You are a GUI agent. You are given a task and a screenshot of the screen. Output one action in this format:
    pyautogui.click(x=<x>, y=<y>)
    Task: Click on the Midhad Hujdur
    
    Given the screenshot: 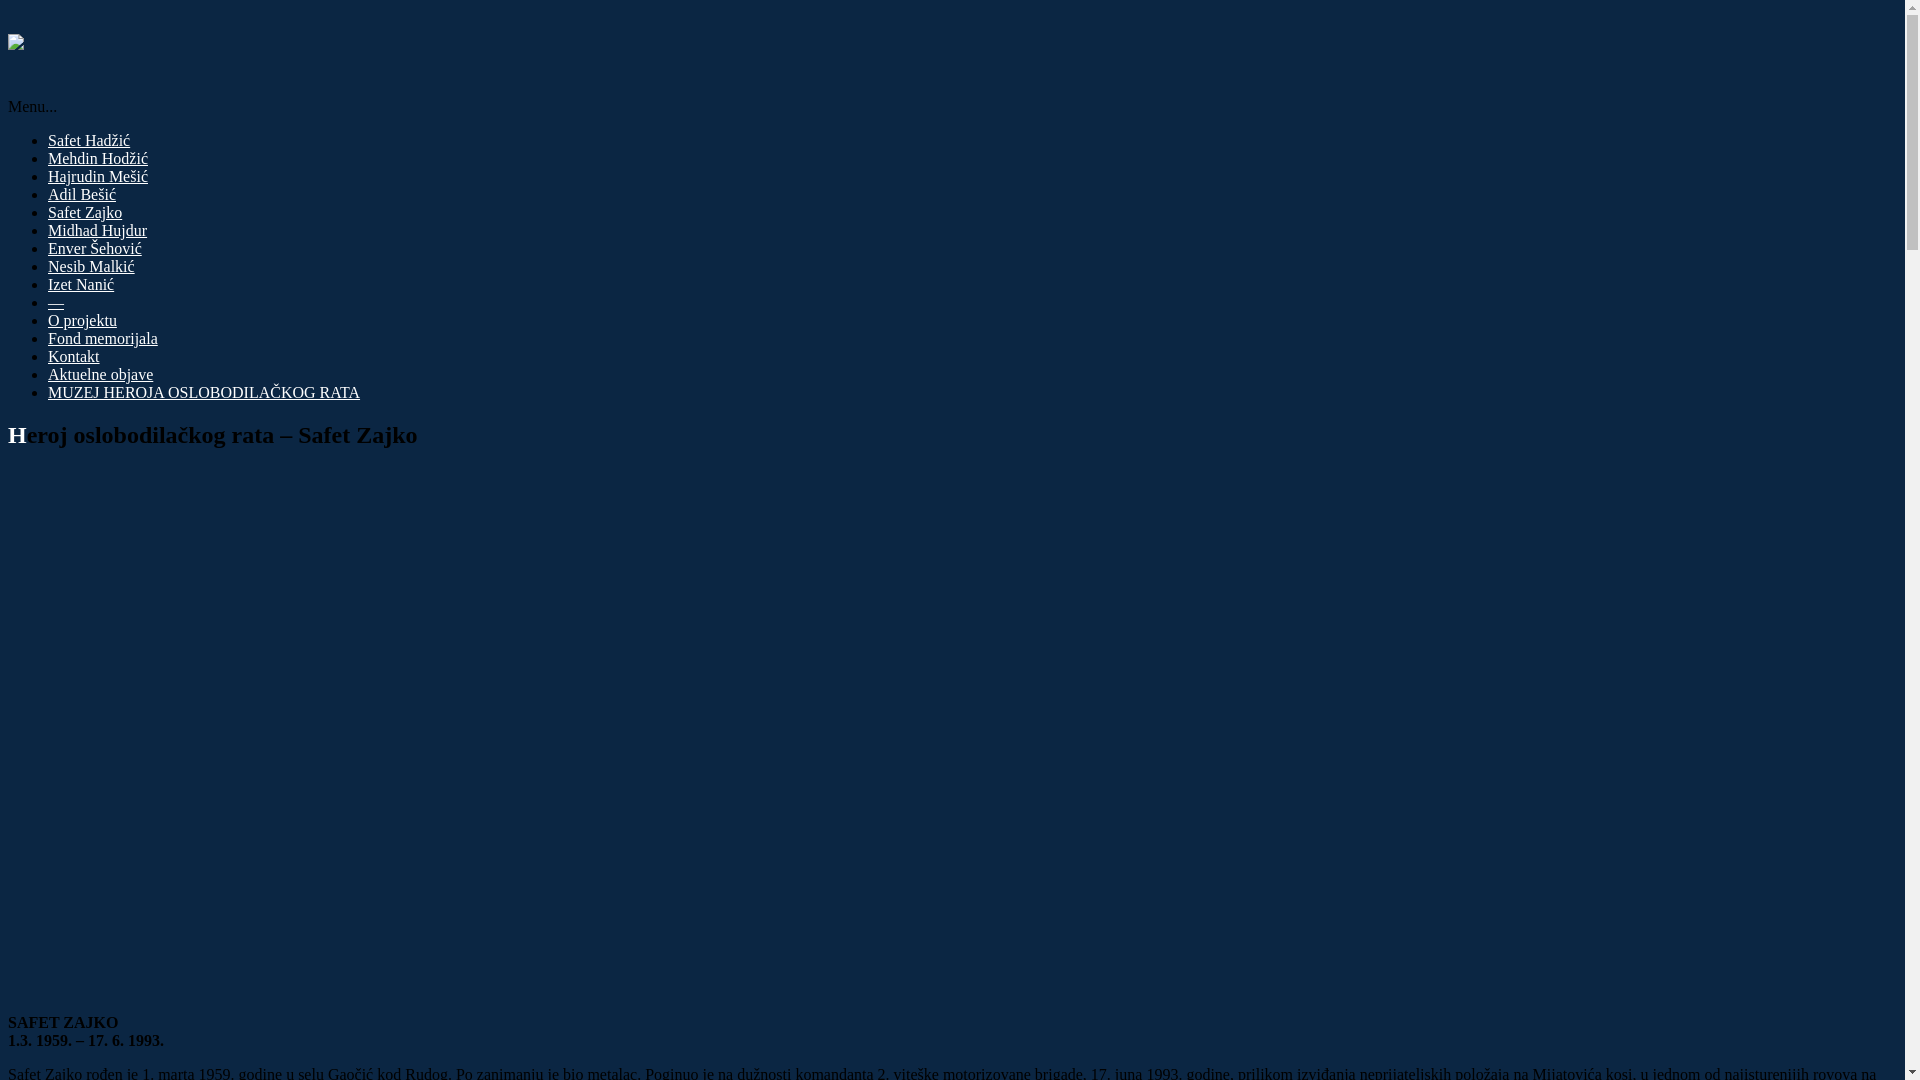 What is the action you would take?
    pyautogui.click(x=98, y=230)
    